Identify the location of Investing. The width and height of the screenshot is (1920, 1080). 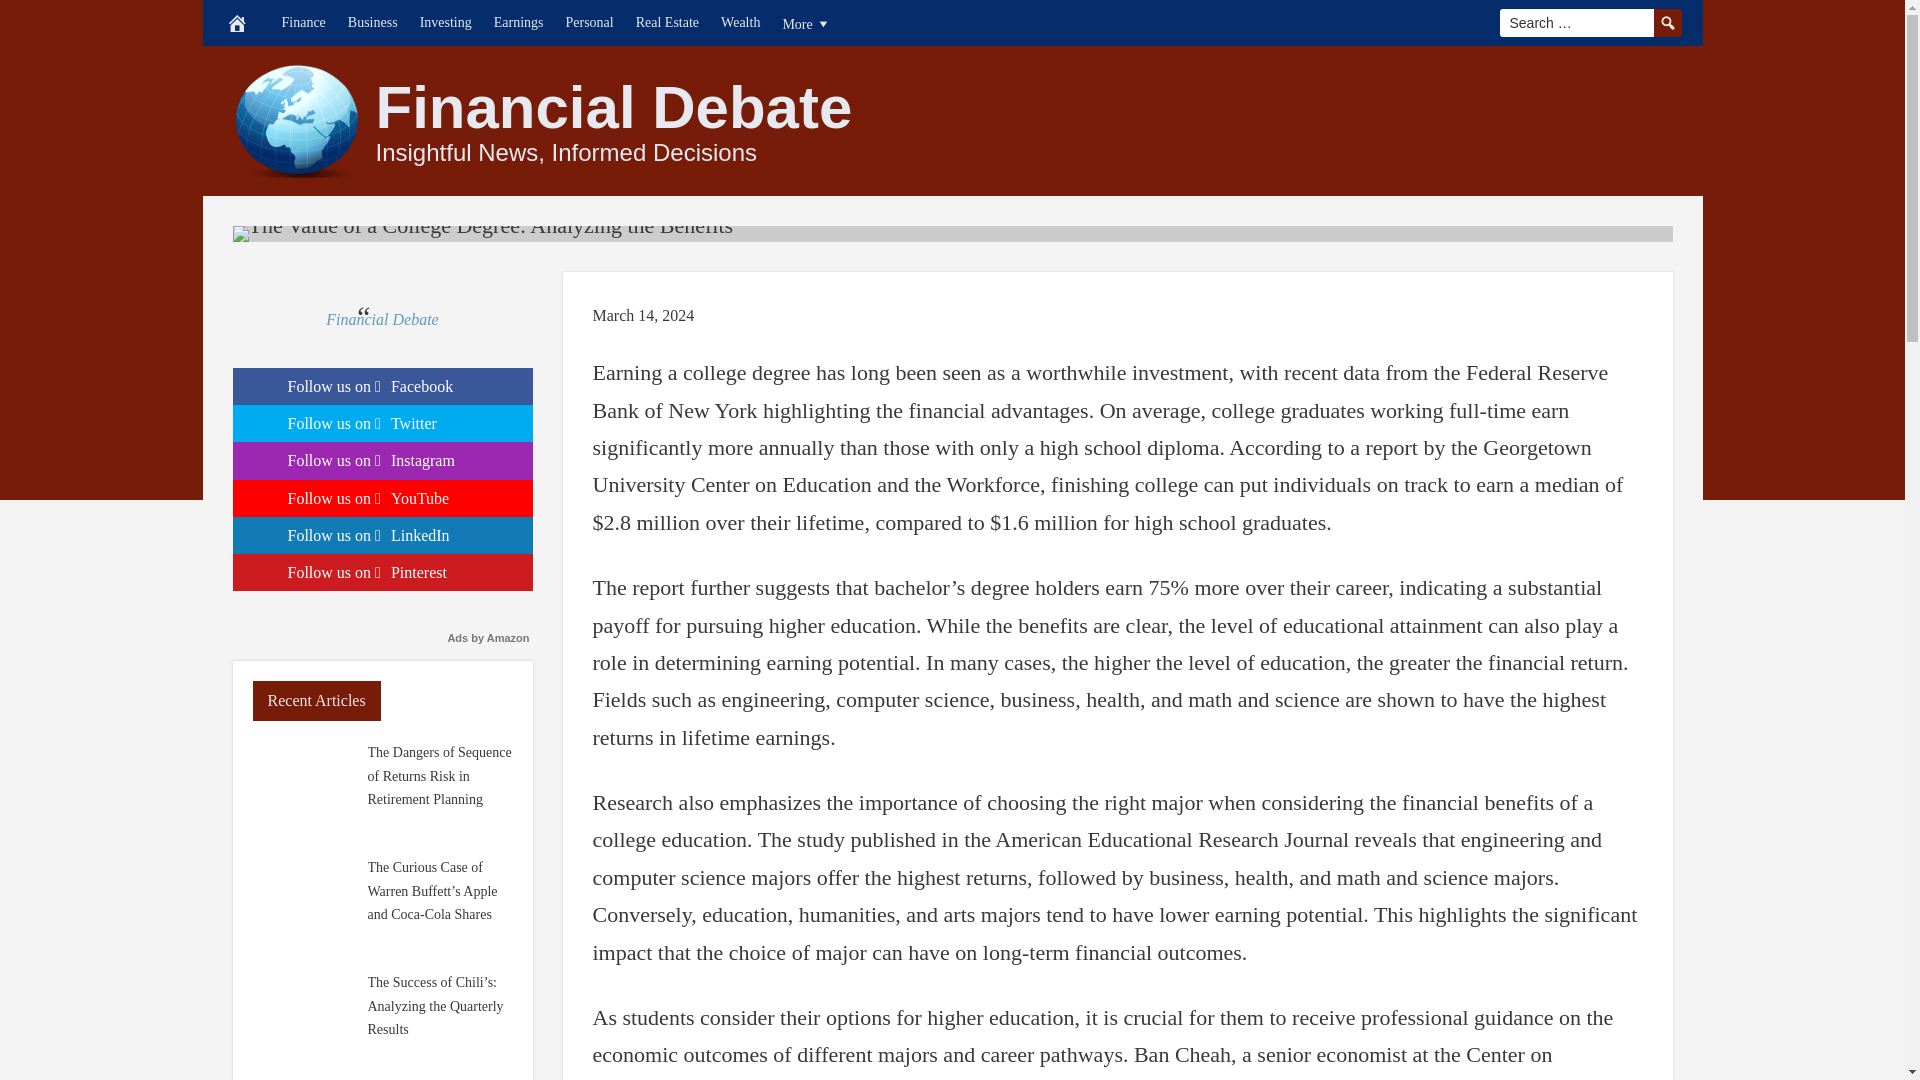
(446, 23).